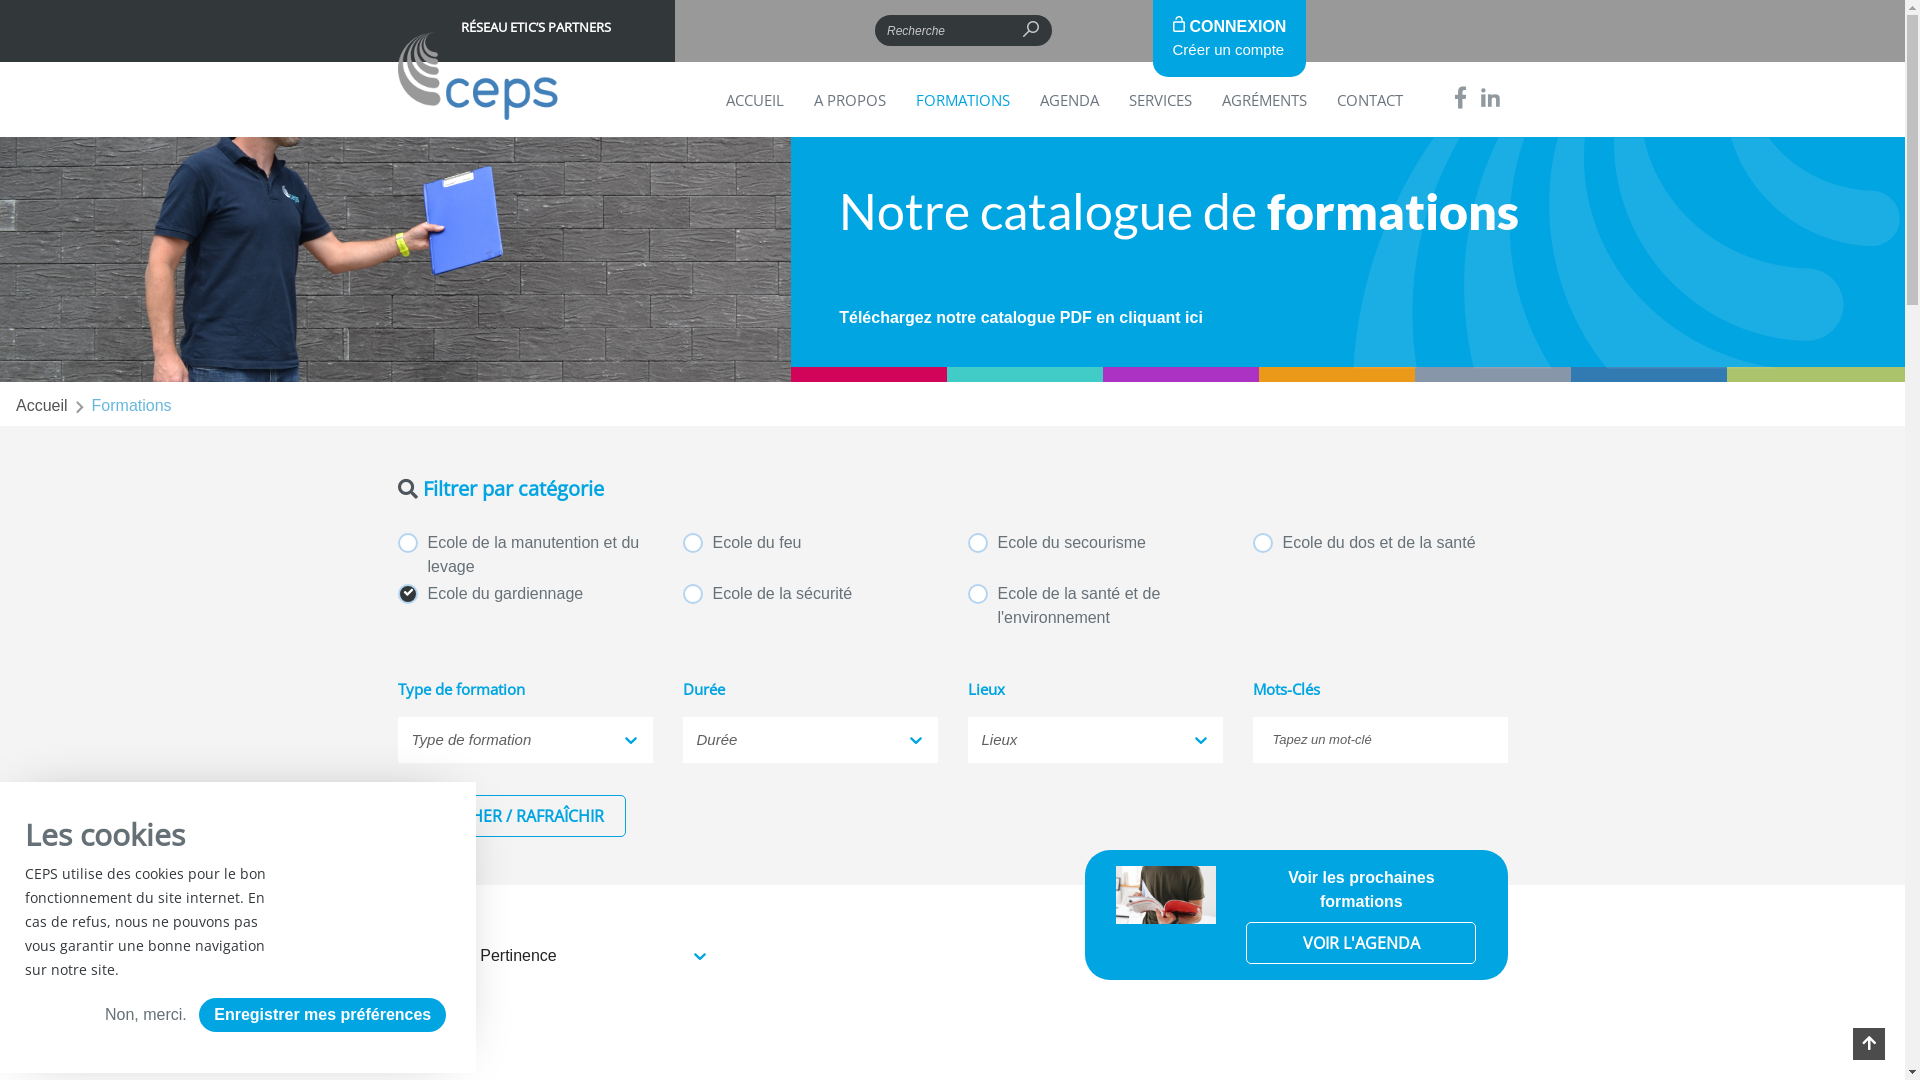 This screenshot has height=1080, width=1920. I want to click on A PROPOS, so click(850, 100).